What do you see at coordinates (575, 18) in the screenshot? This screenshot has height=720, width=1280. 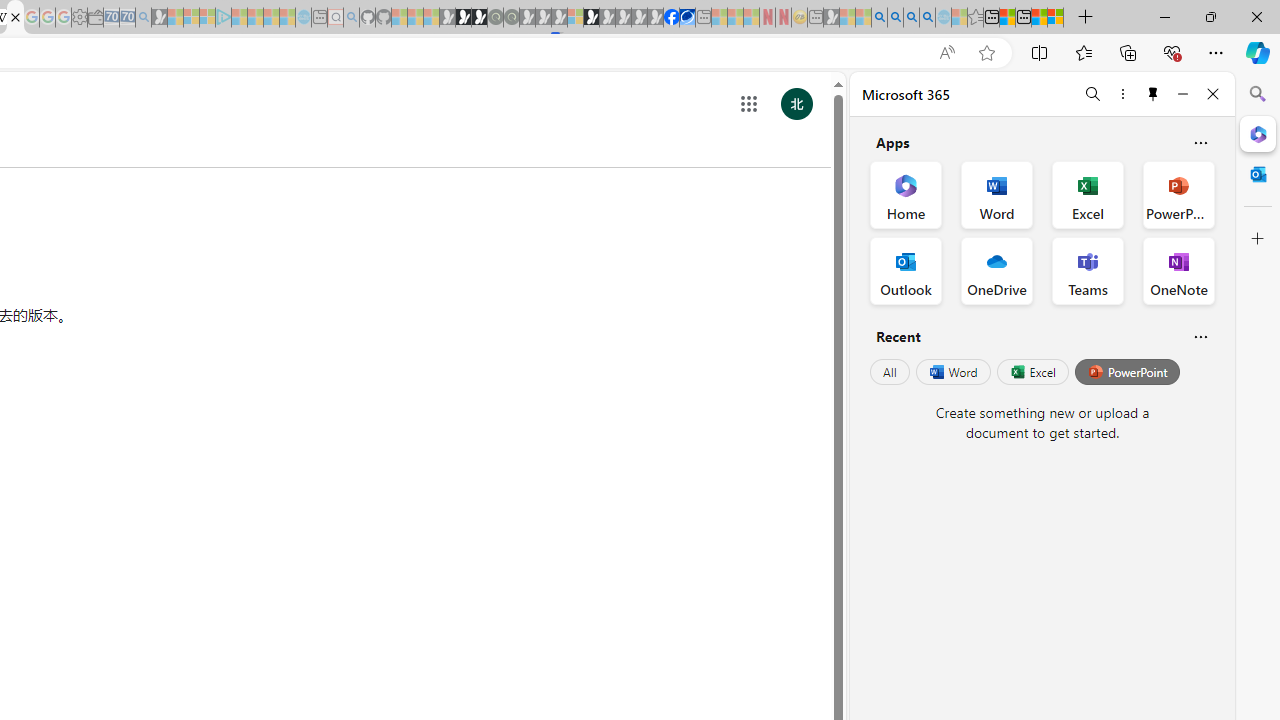 I see `Sign in to your account - Sleeping` at bounding box center [575, 18].